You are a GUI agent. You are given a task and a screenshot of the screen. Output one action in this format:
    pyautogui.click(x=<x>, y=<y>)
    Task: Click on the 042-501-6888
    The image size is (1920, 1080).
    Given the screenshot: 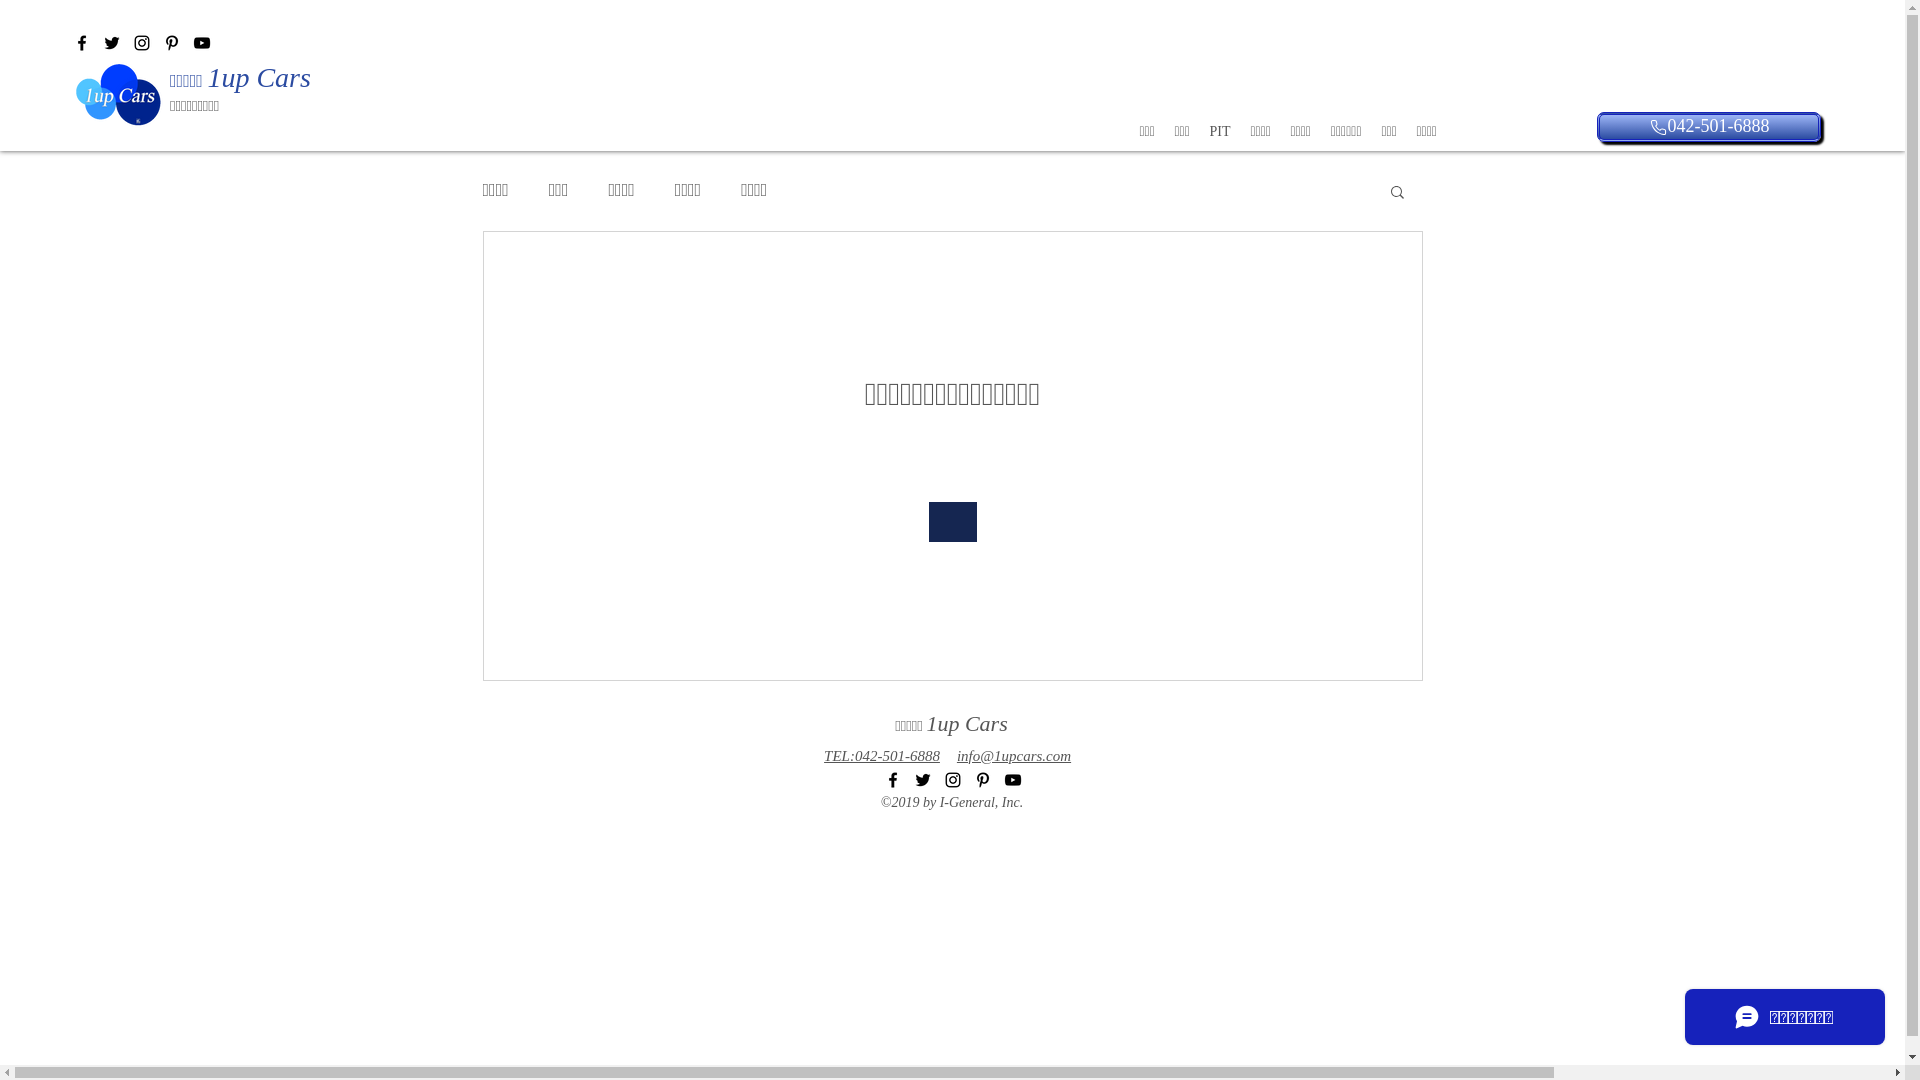 What is the action you would take?
    pyautogui.click(x=1709, y=127)
    